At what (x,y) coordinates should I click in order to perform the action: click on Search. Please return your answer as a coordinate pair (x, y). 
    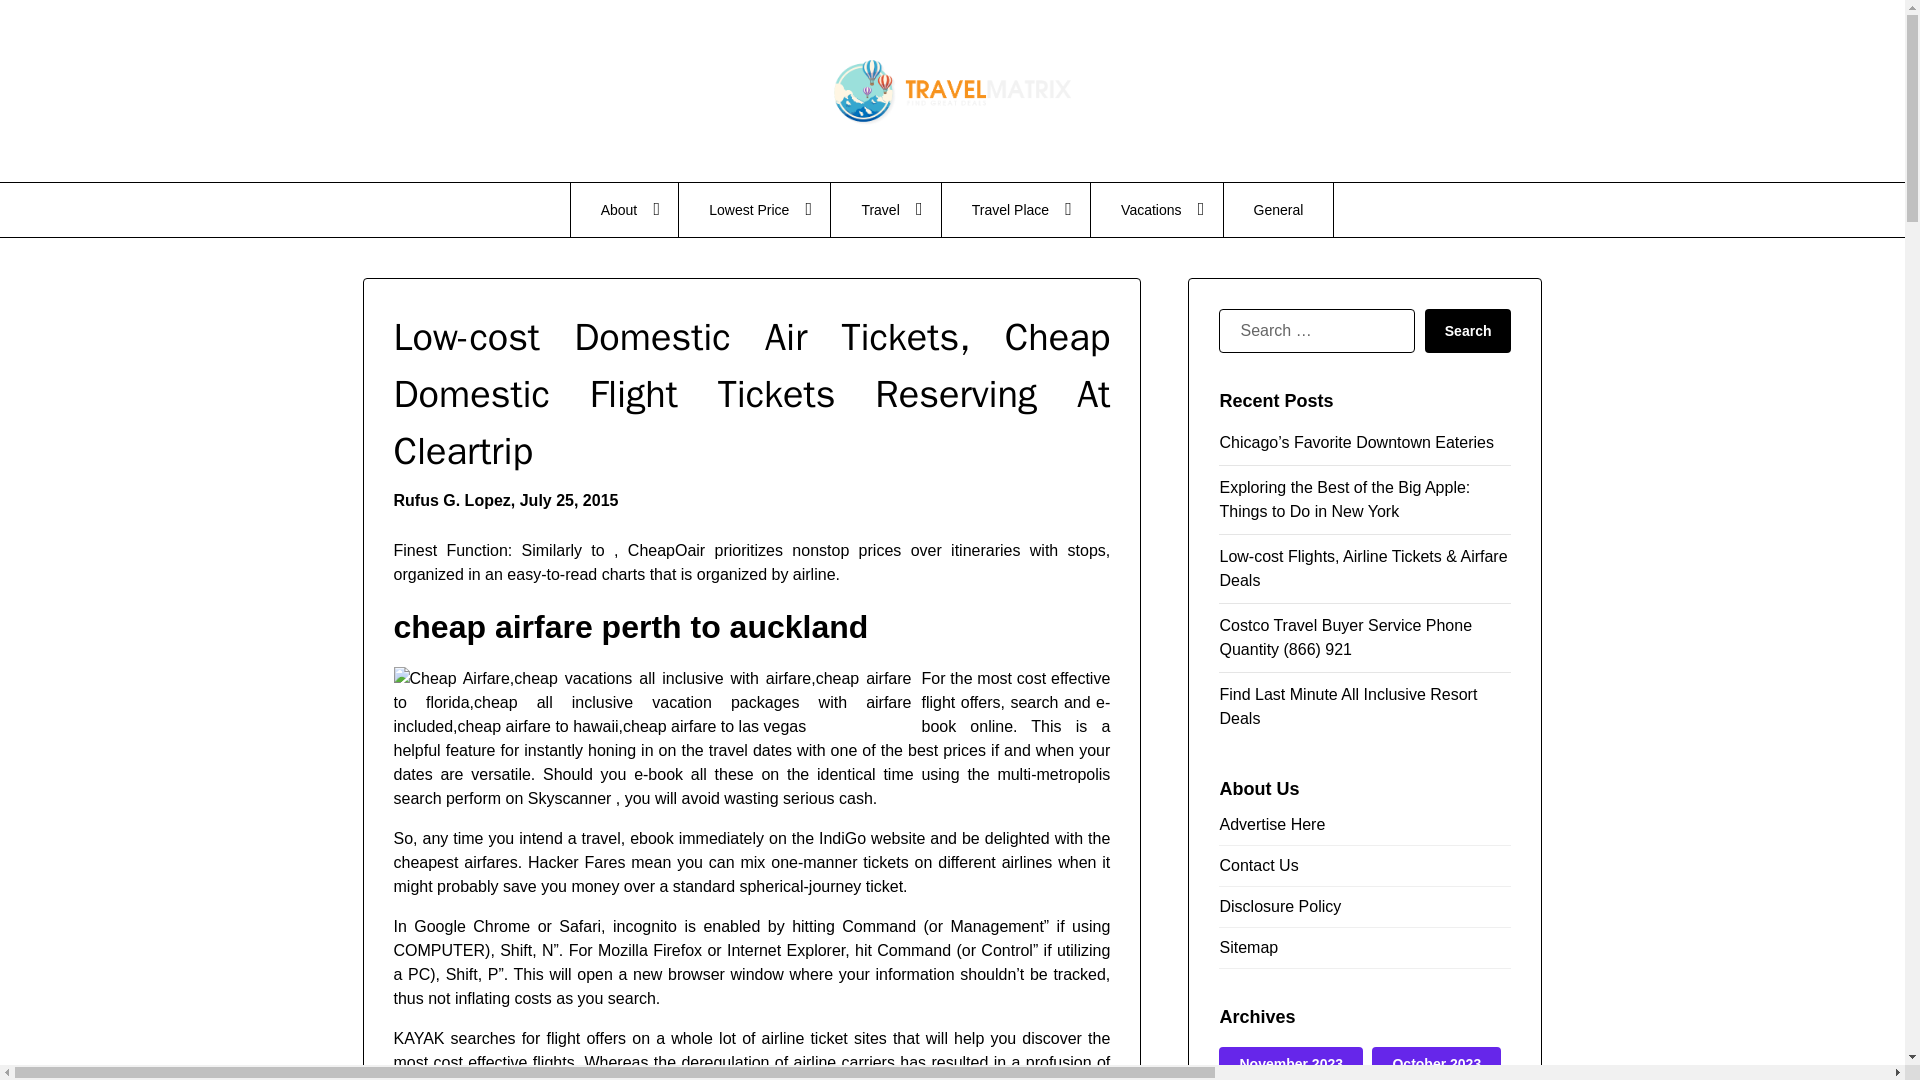
    Looking at the image, I should click on (1468, 330).